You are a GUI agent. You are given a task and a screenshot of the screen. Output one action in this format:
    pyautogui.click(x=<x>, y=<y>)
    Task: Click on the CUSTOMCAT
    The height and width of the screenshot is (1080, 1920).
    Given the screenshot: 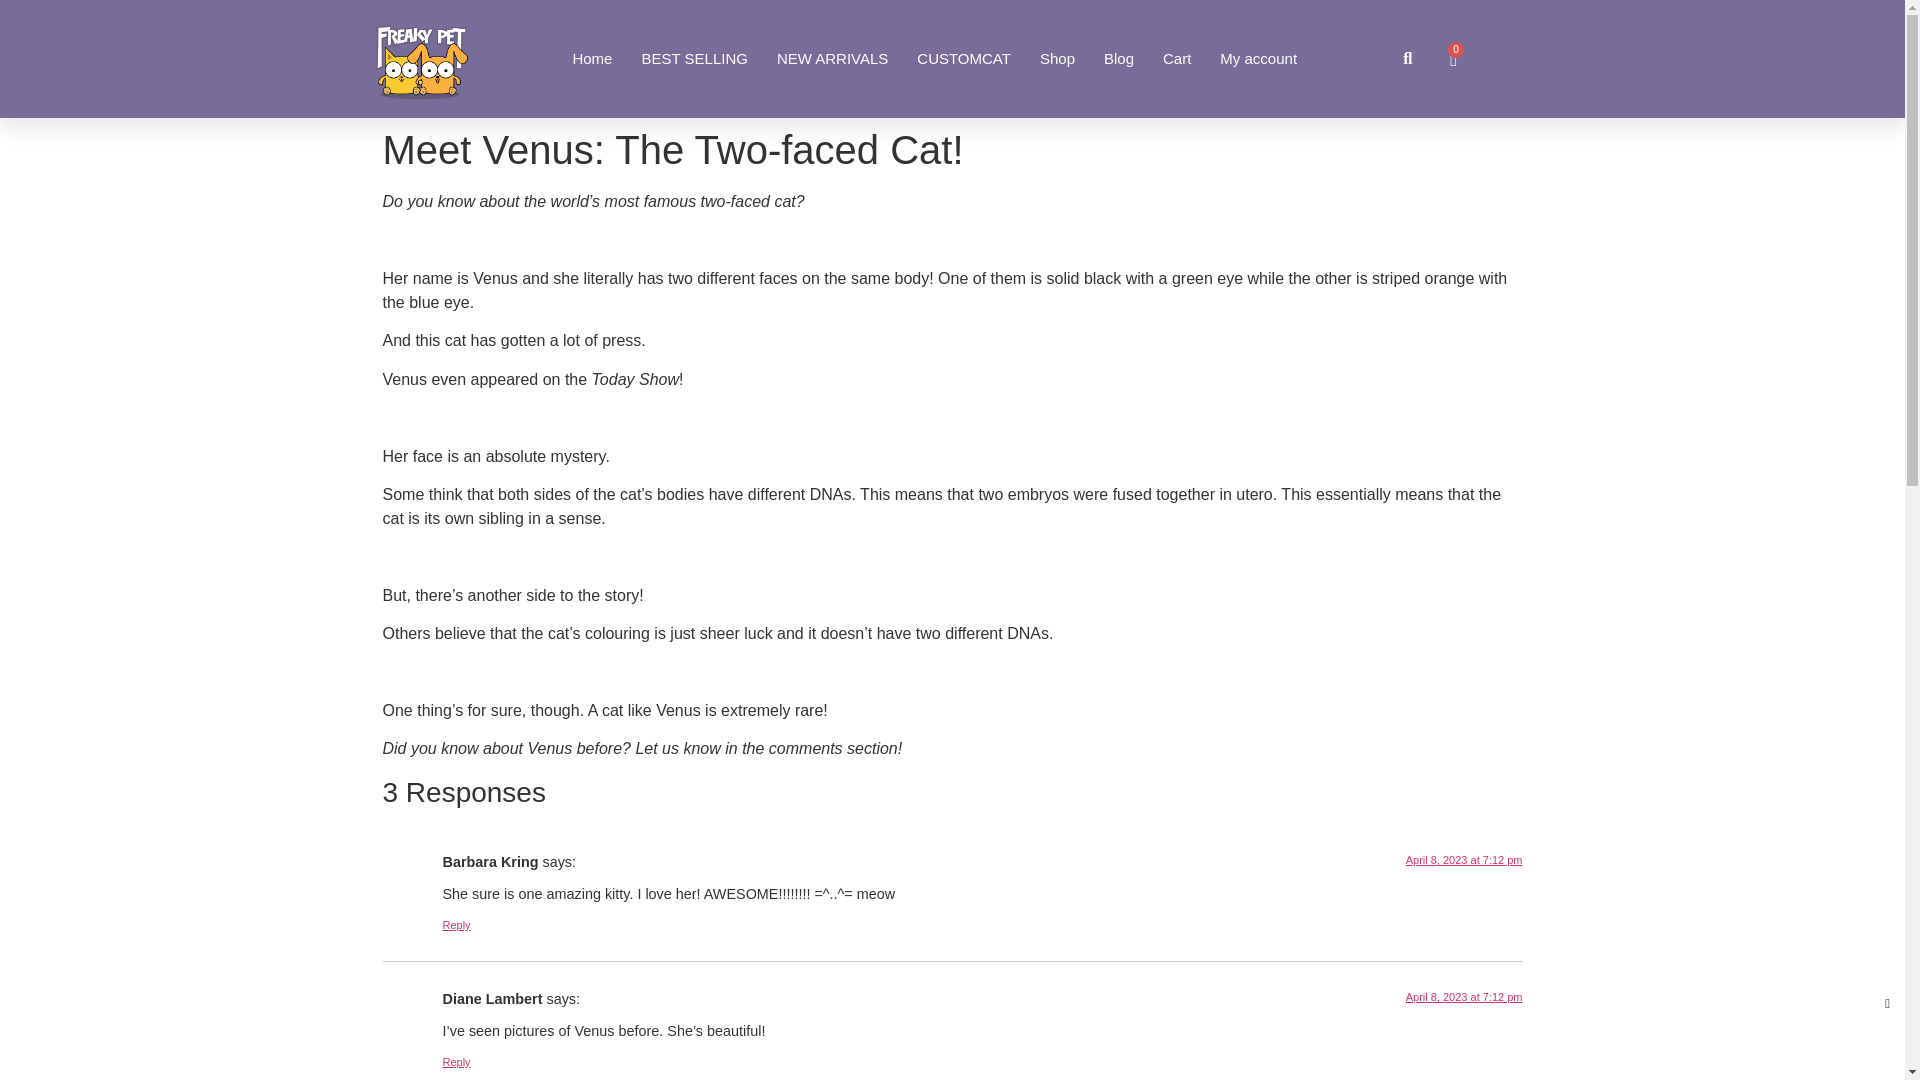 What is the action you would take?
    pyautogui.click(x=964, y=58)
    